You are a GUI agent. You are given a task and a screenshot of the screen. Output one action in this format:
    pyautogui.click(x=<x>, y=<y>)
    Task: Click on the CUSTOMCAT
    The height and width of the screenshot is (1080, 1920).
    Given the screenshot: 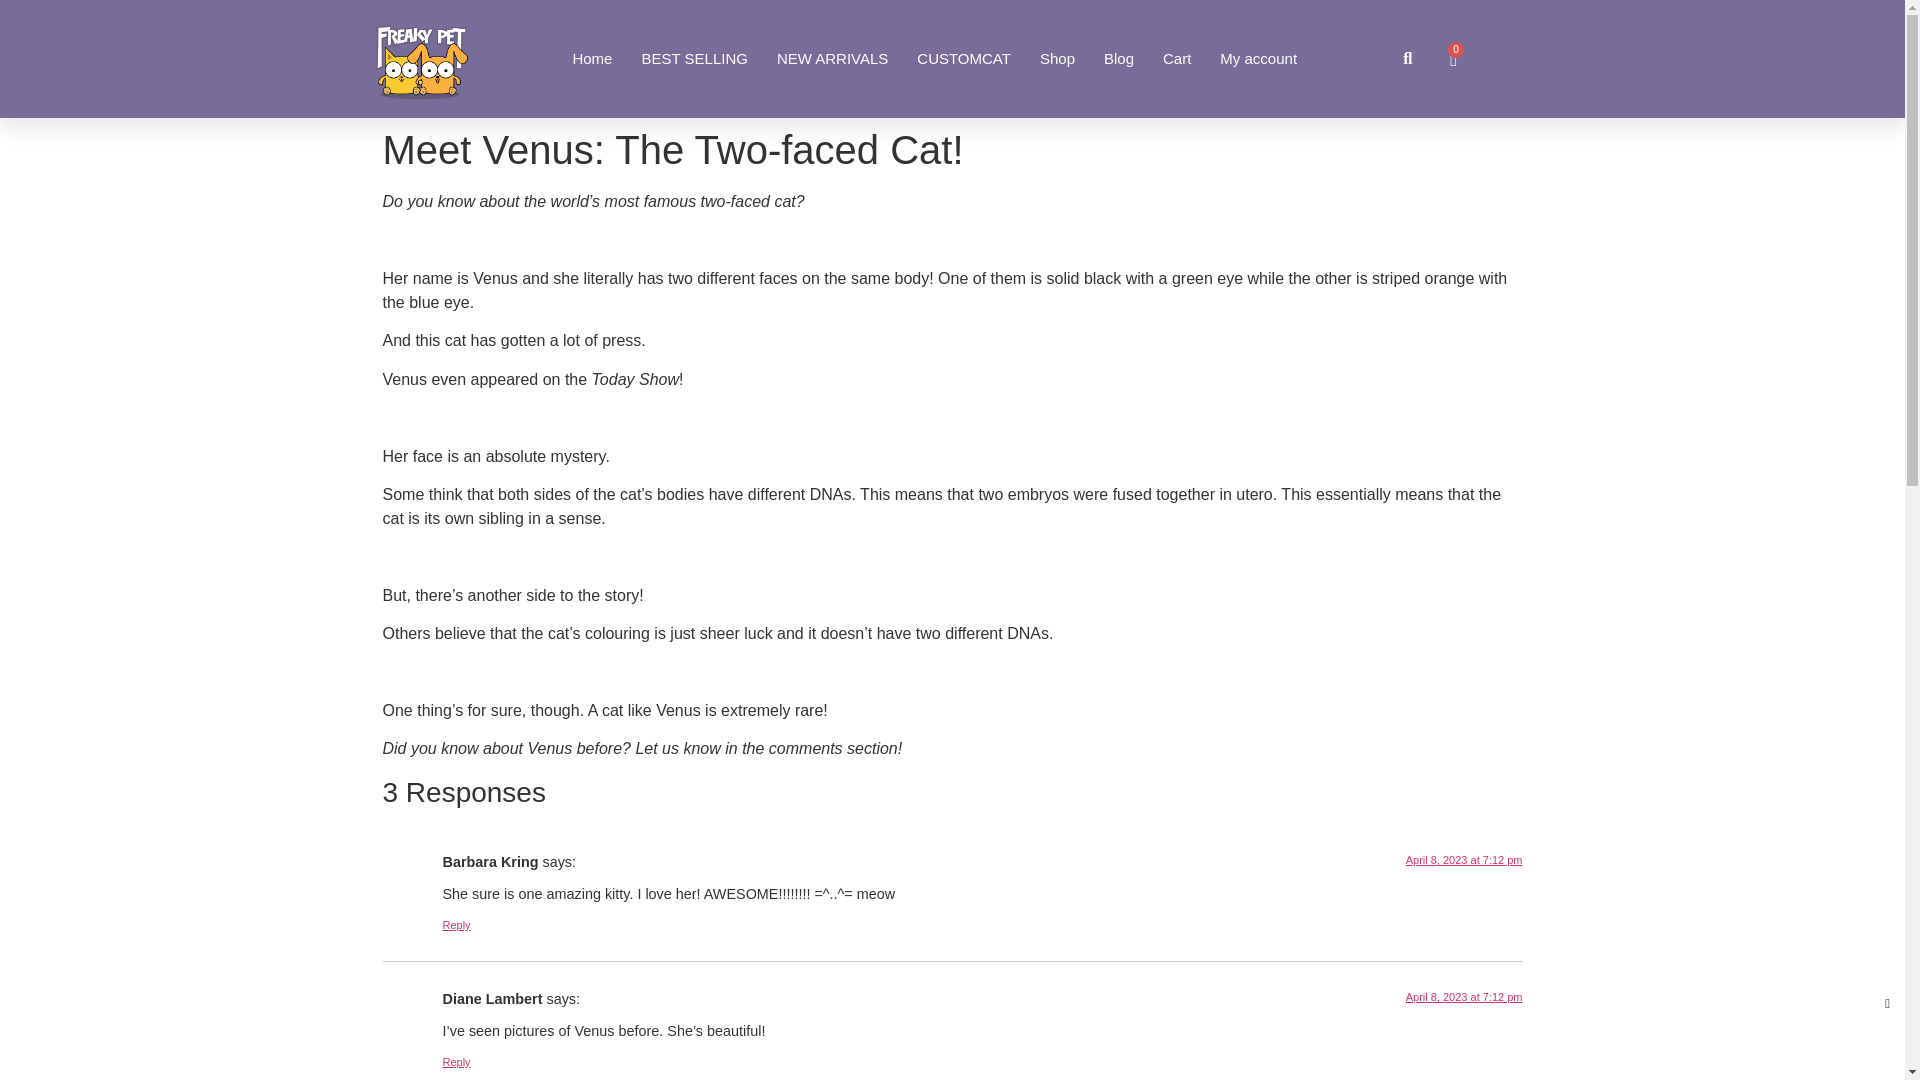 What is the action you would take?
    pyautogui.click(x=964, y=58)
    